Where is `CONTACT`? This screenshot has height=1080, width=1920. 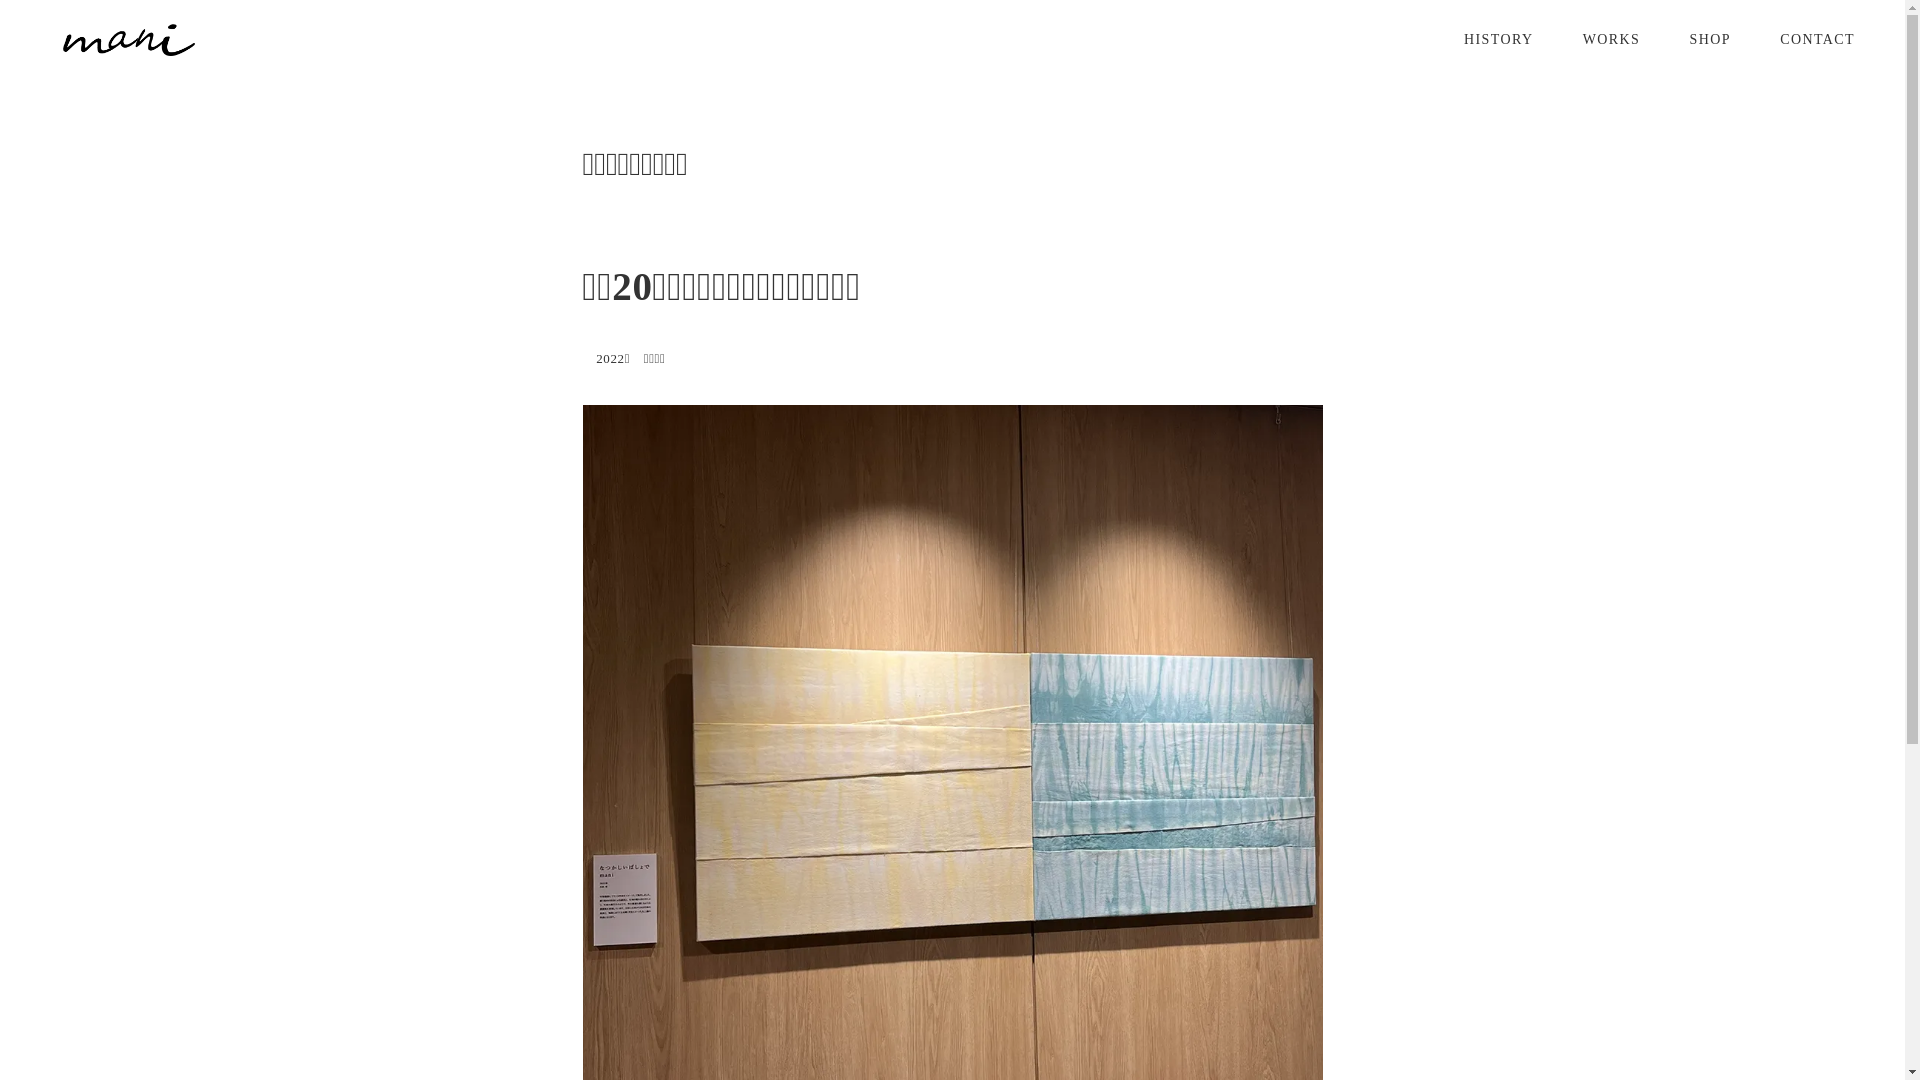 CONTACT is located at coordinates (1818, 40).